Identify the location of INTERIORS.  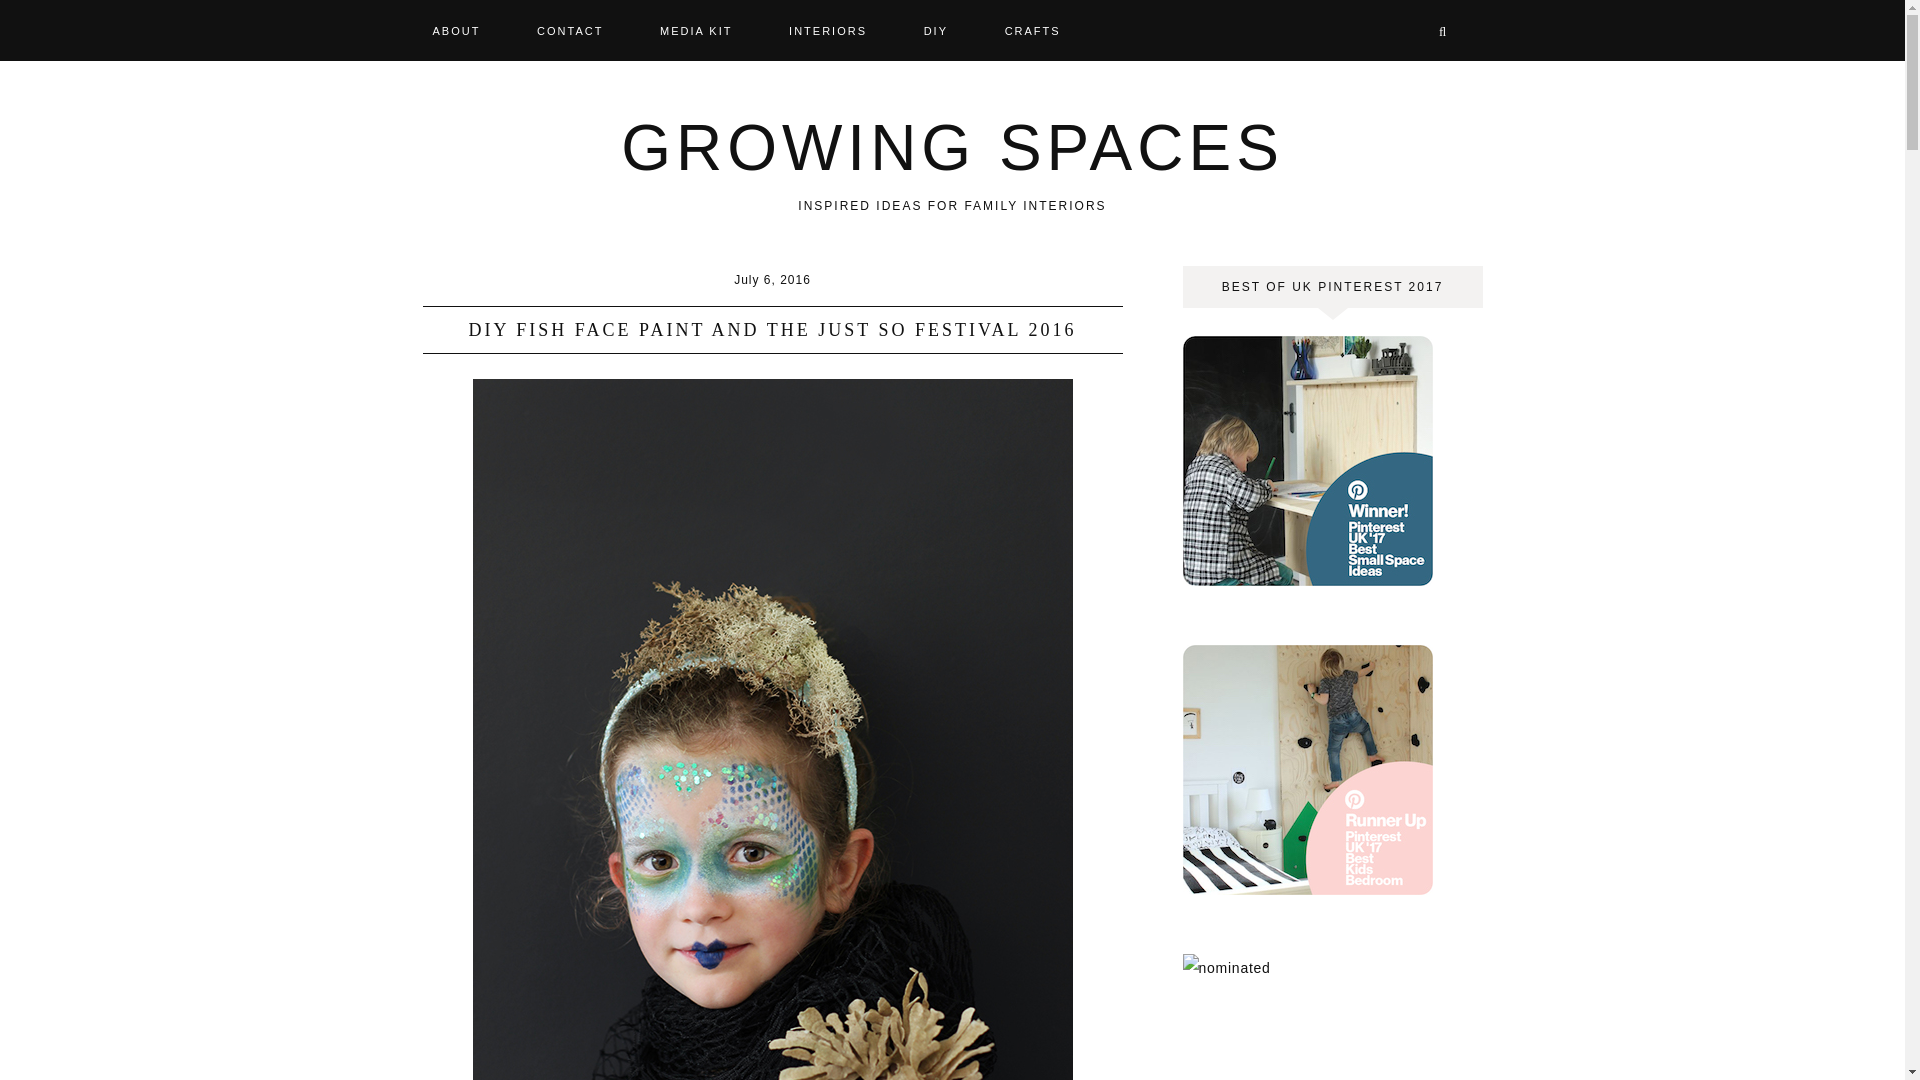
(827, 29).